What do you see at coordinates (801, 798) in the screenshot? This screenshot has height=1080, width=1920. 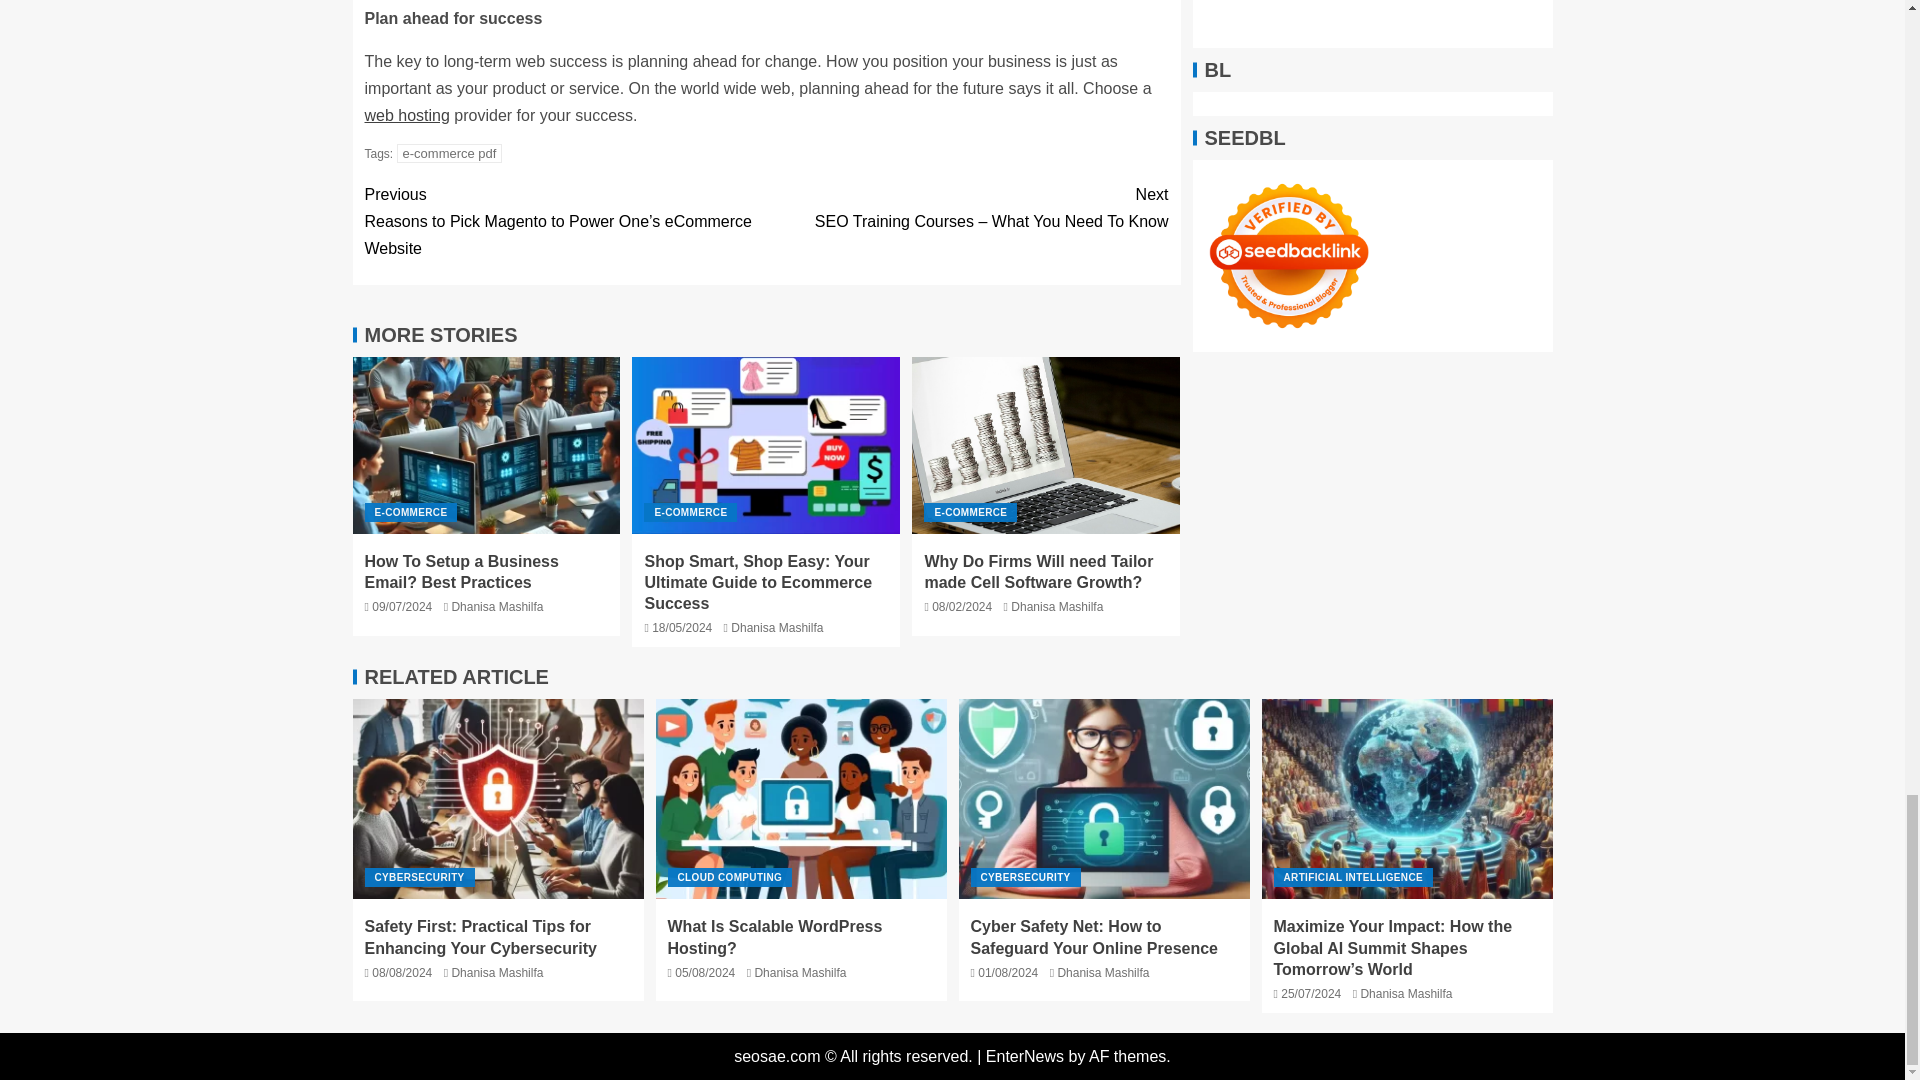 I see `What Is Scalable WordPress Hosting?` at bounding box center [801, 798].